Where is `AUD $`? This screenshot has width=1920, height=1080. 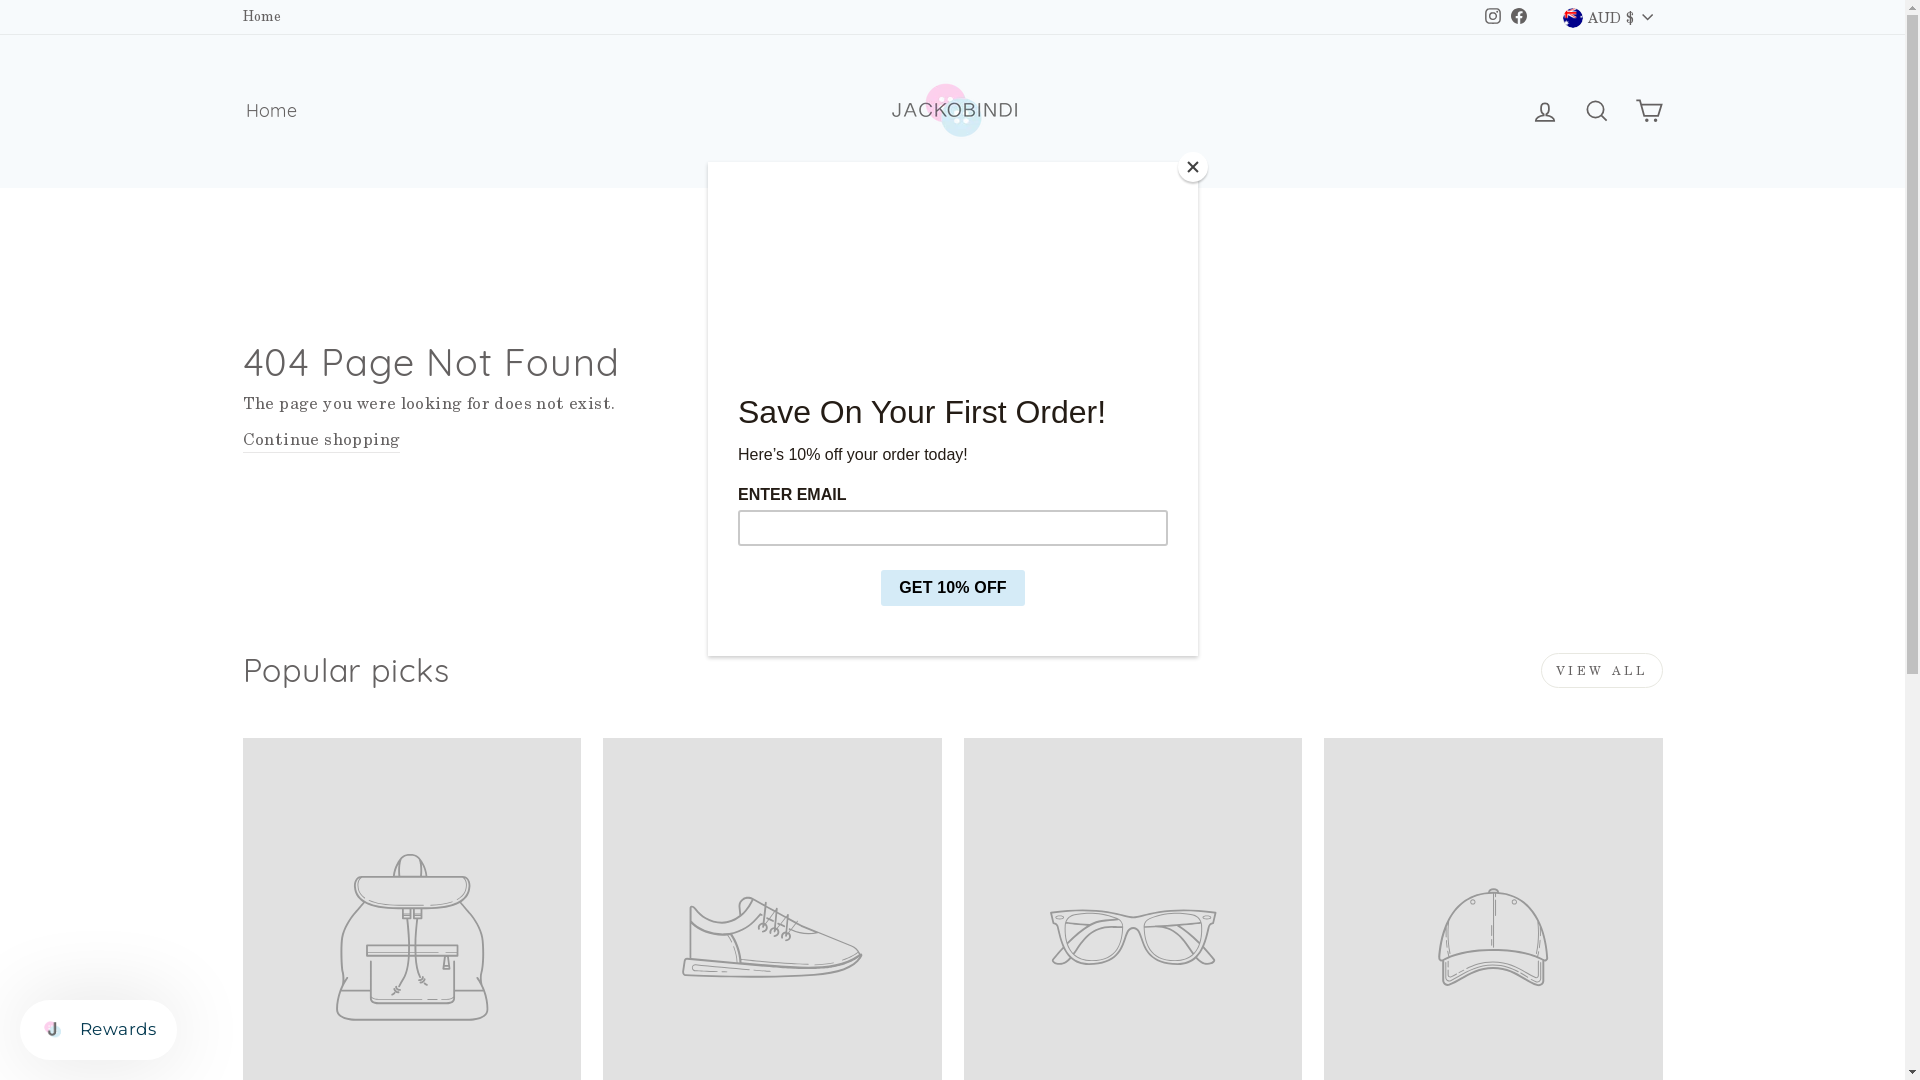 AUD $ is located at coordinates (1608, 17).